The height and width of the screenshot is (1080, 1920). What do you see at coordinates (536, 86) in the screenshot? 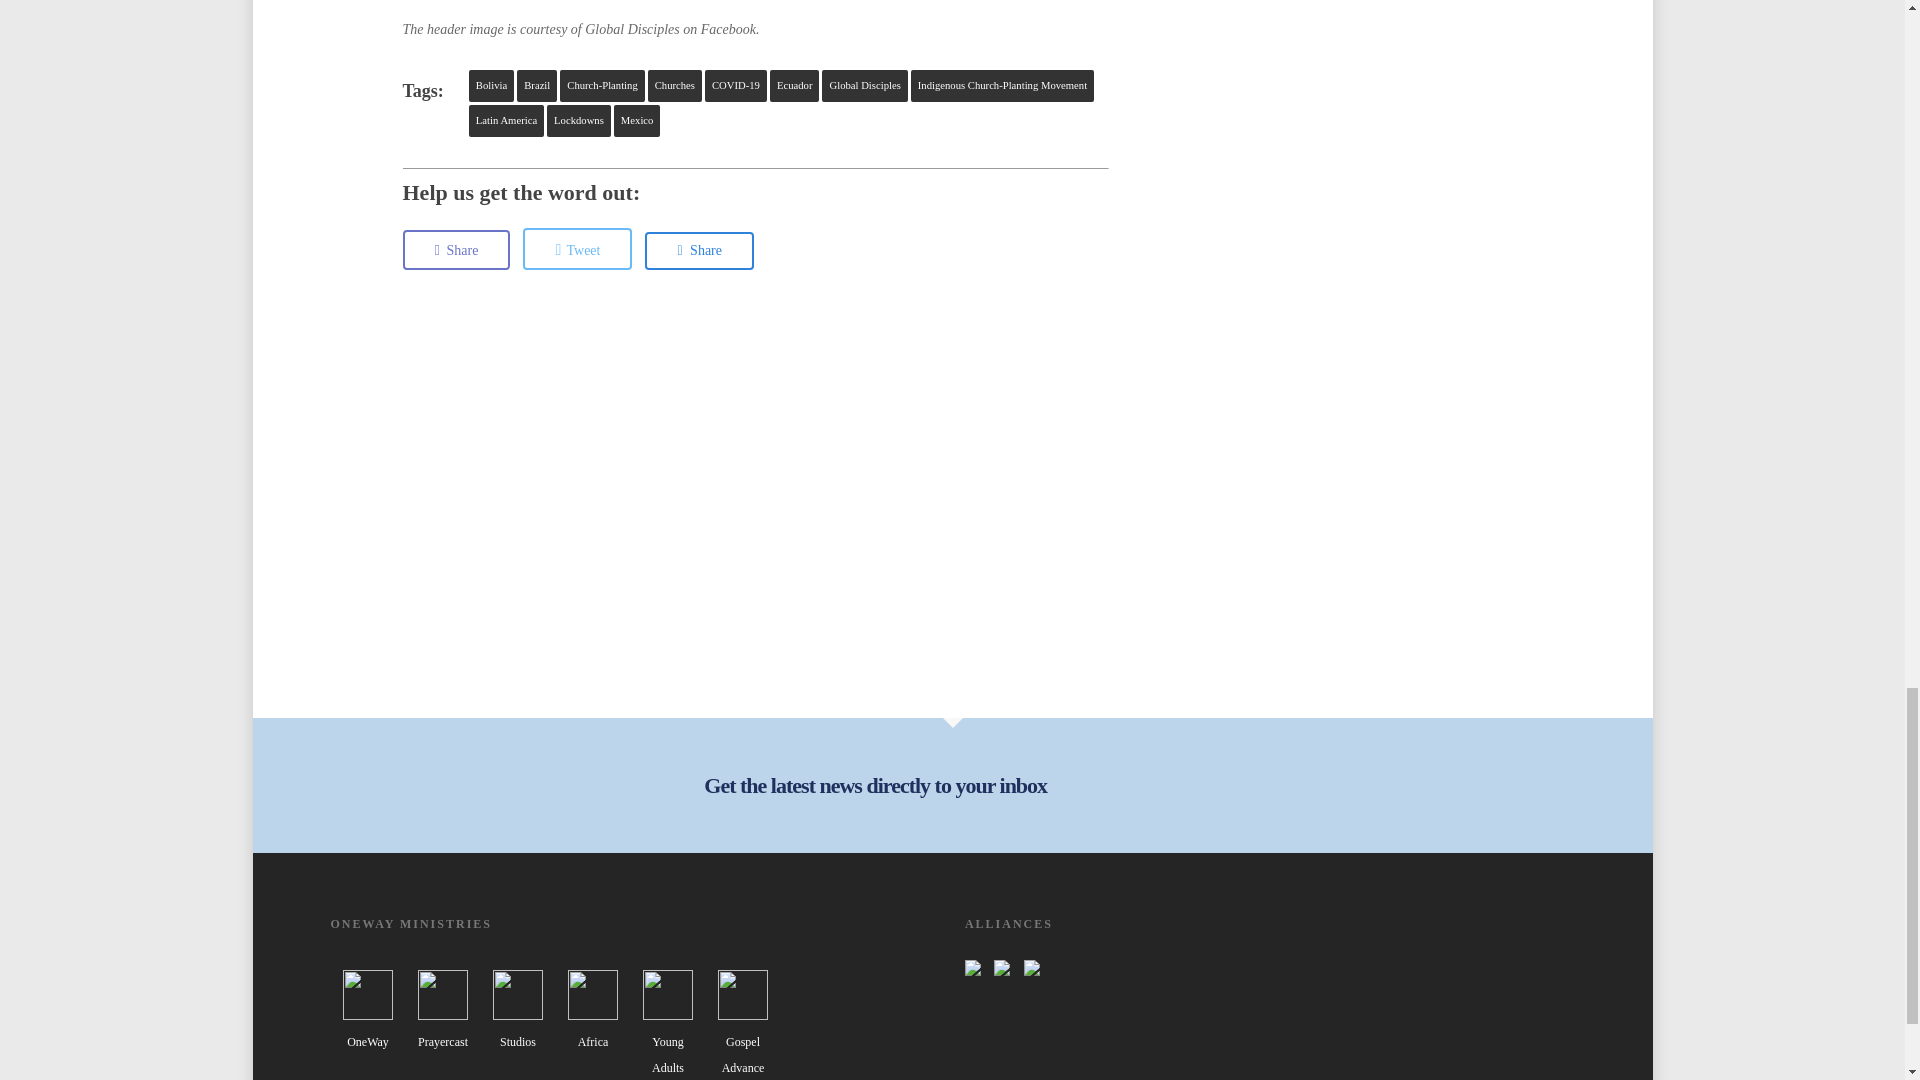
I see `Brazil` at bounding box center [536, 86].